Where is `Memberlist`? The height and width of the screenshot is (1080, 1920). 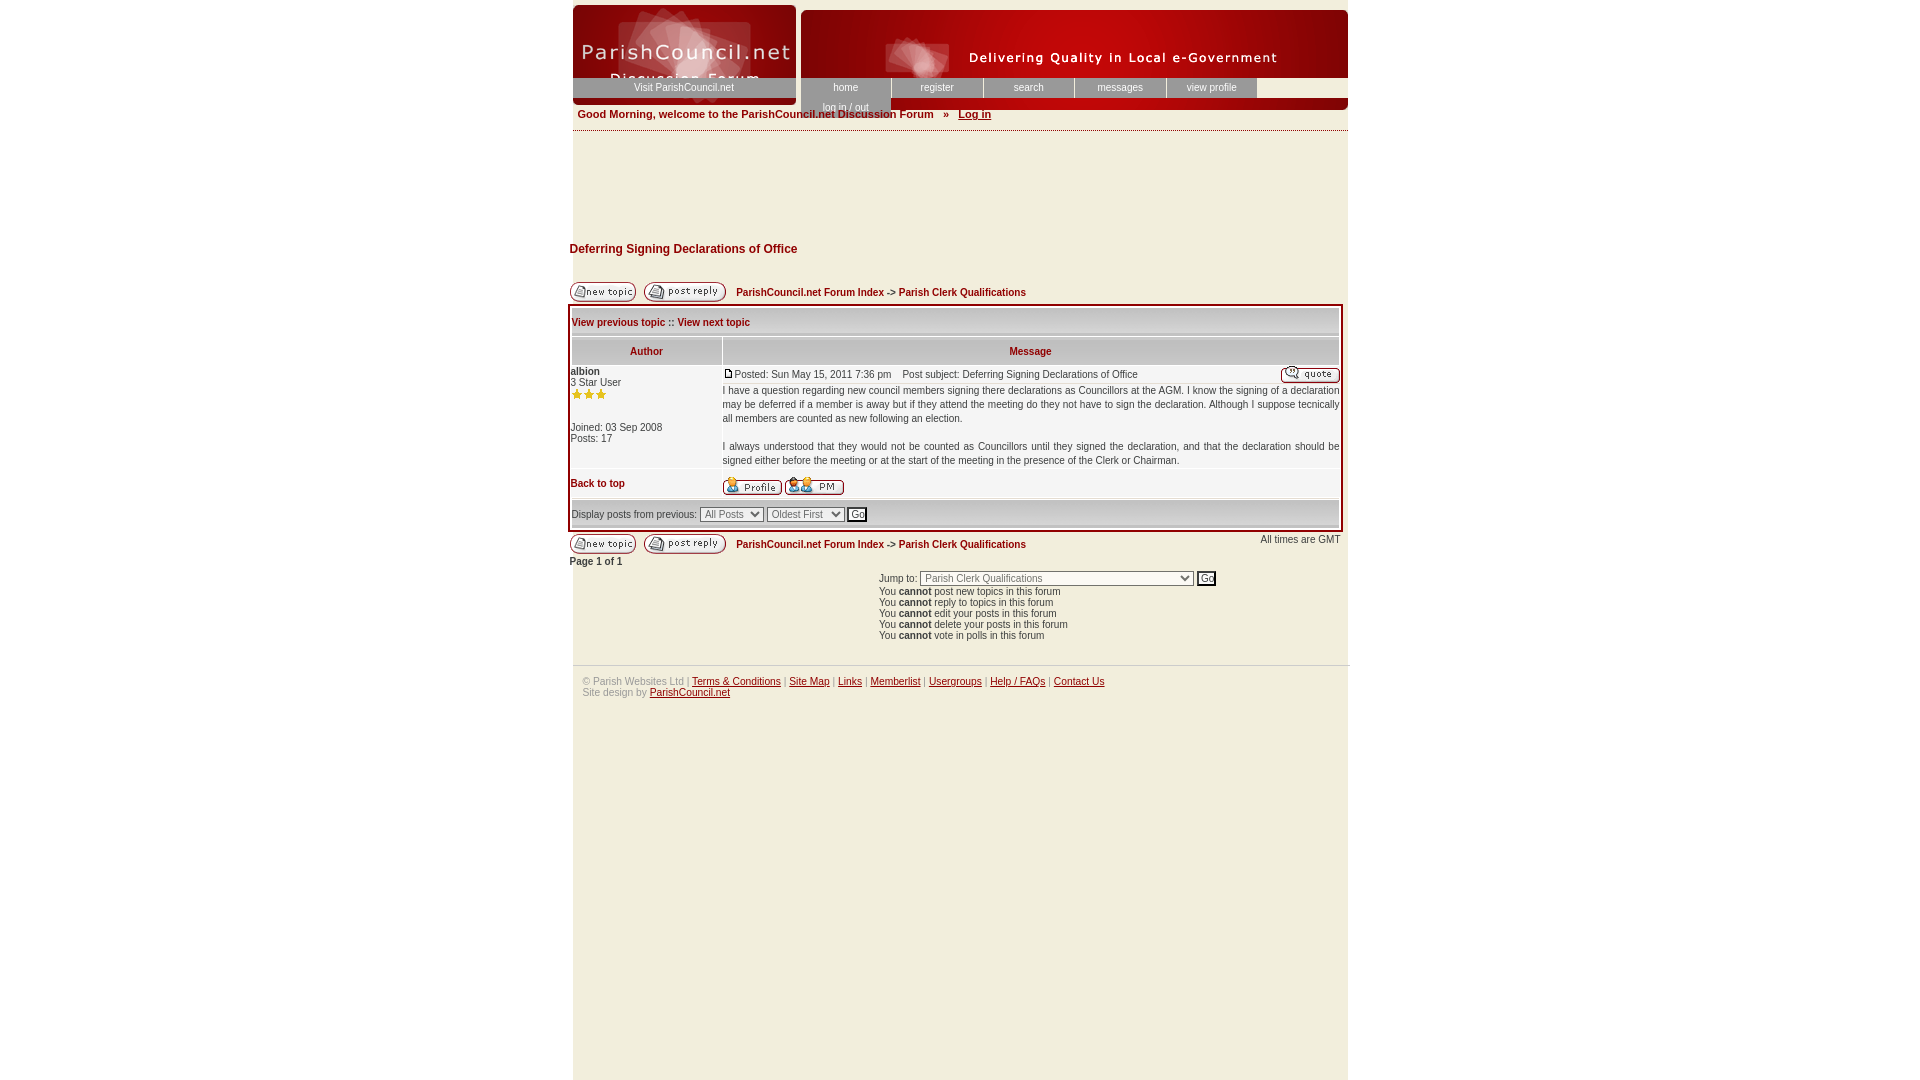 Memberlist is located at coordinates (894, 681).